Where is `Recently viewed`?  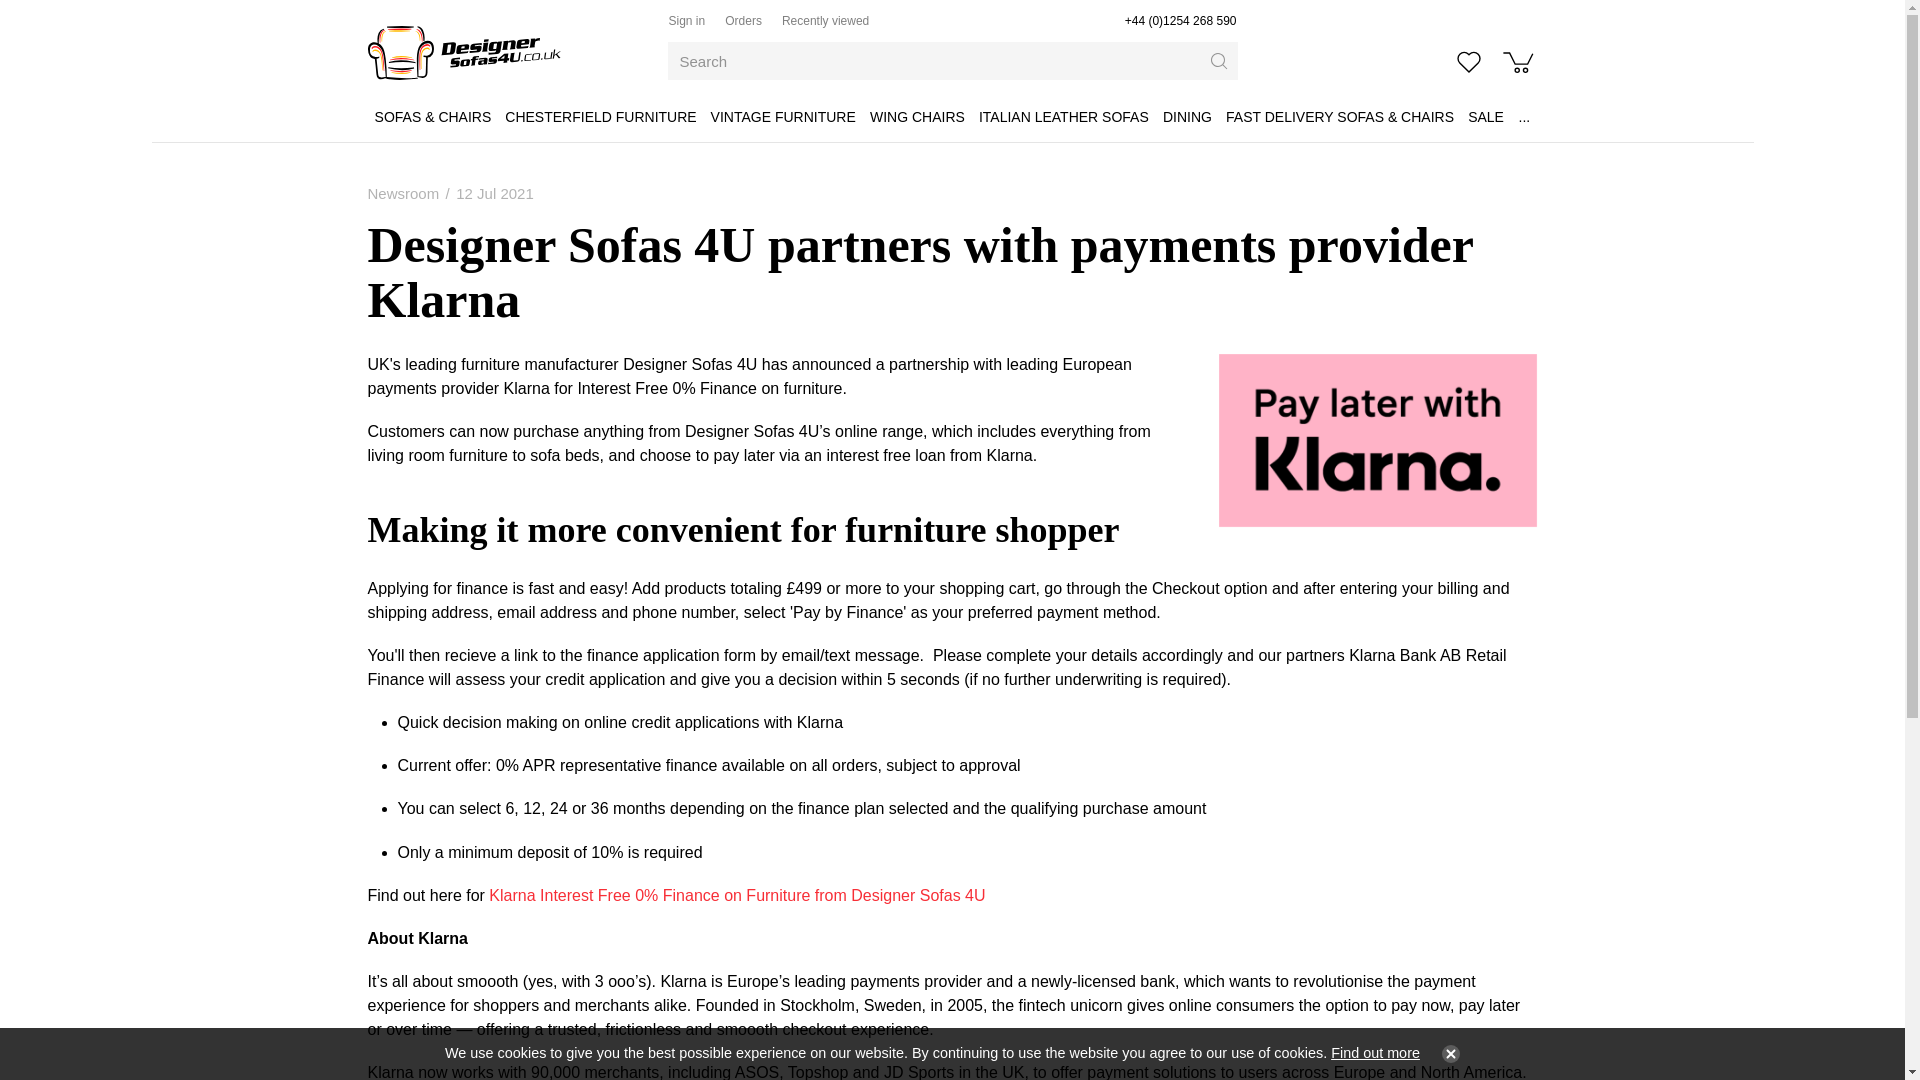
Recently viewed is located at coordinates (825, 21).